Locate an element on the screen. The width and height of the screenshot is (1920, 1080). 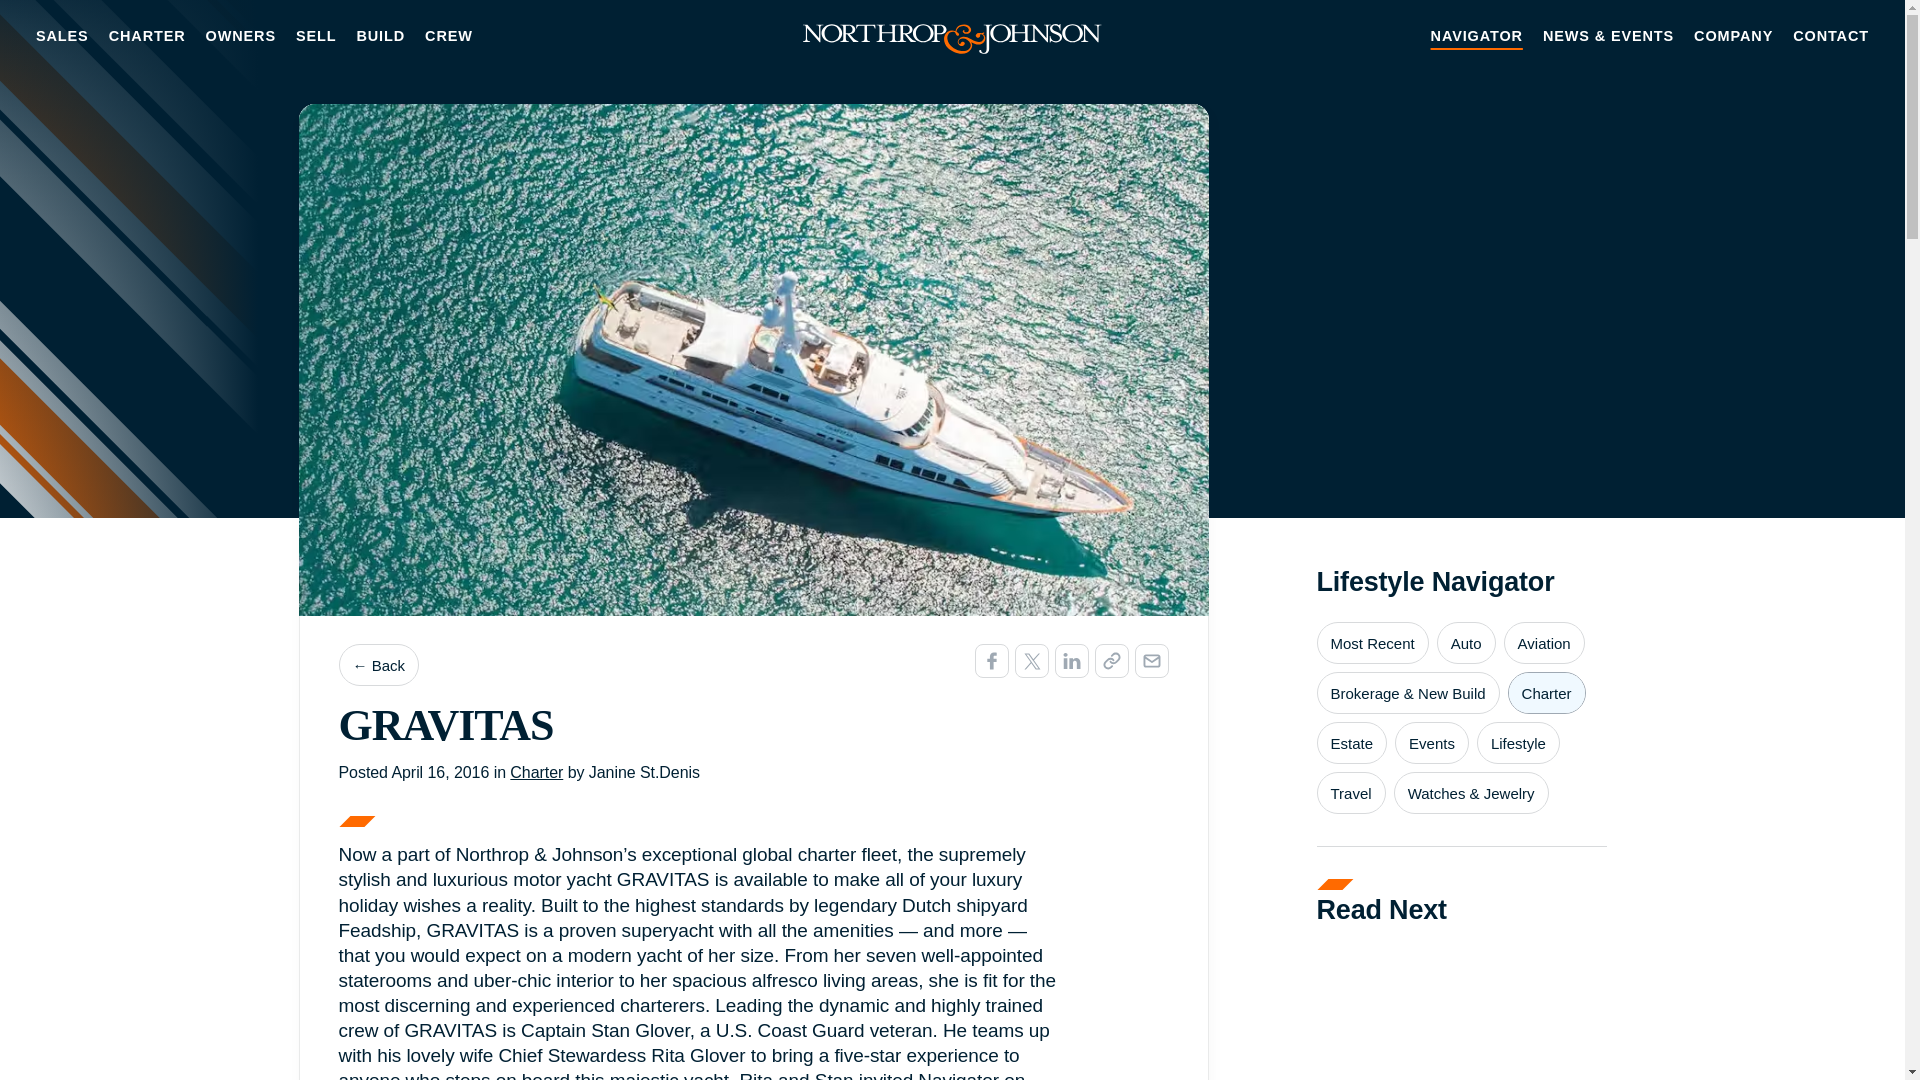
Share with LinkedIn is located at coordinates (1071, 660).